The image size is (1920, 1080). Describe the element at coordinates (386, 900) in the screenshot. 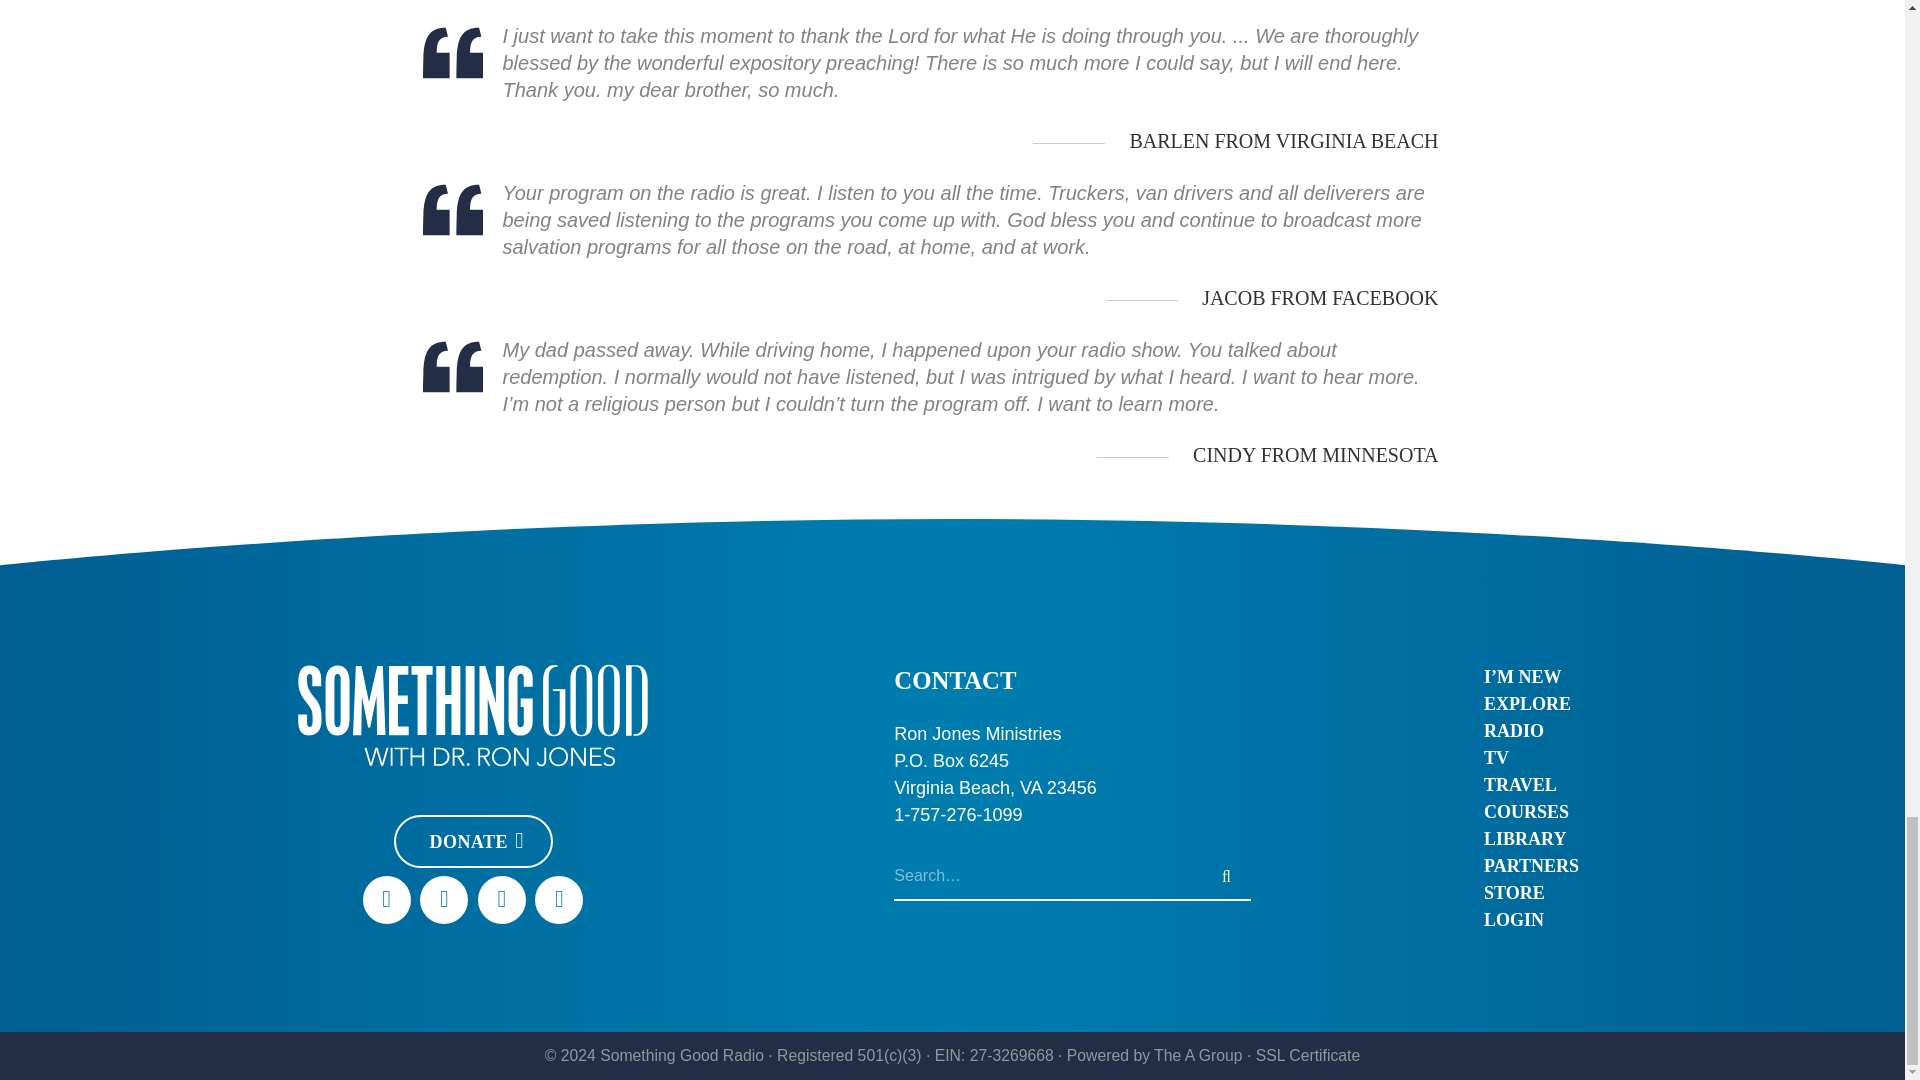

I see `Facebook` at that location.